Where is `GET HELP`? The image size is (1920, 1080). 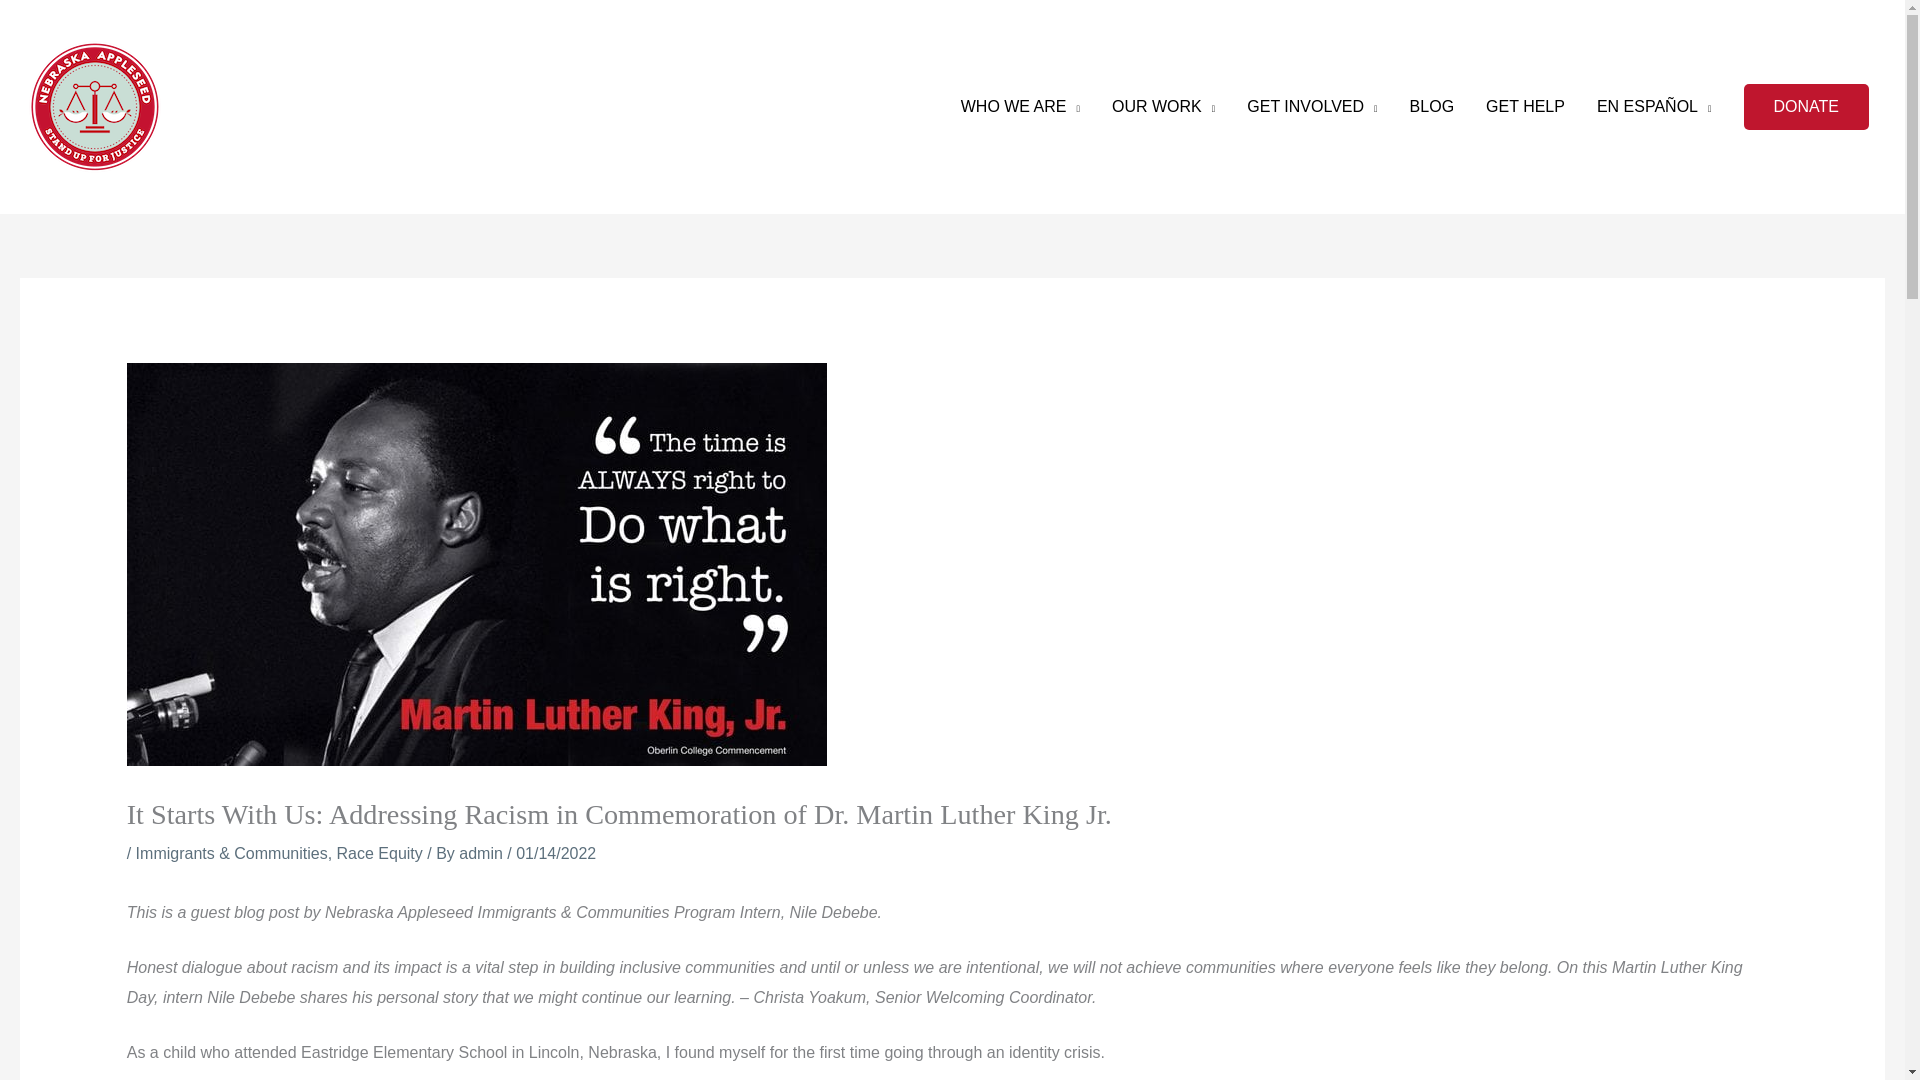 GET HELP is located at coordinates (1525, 106).